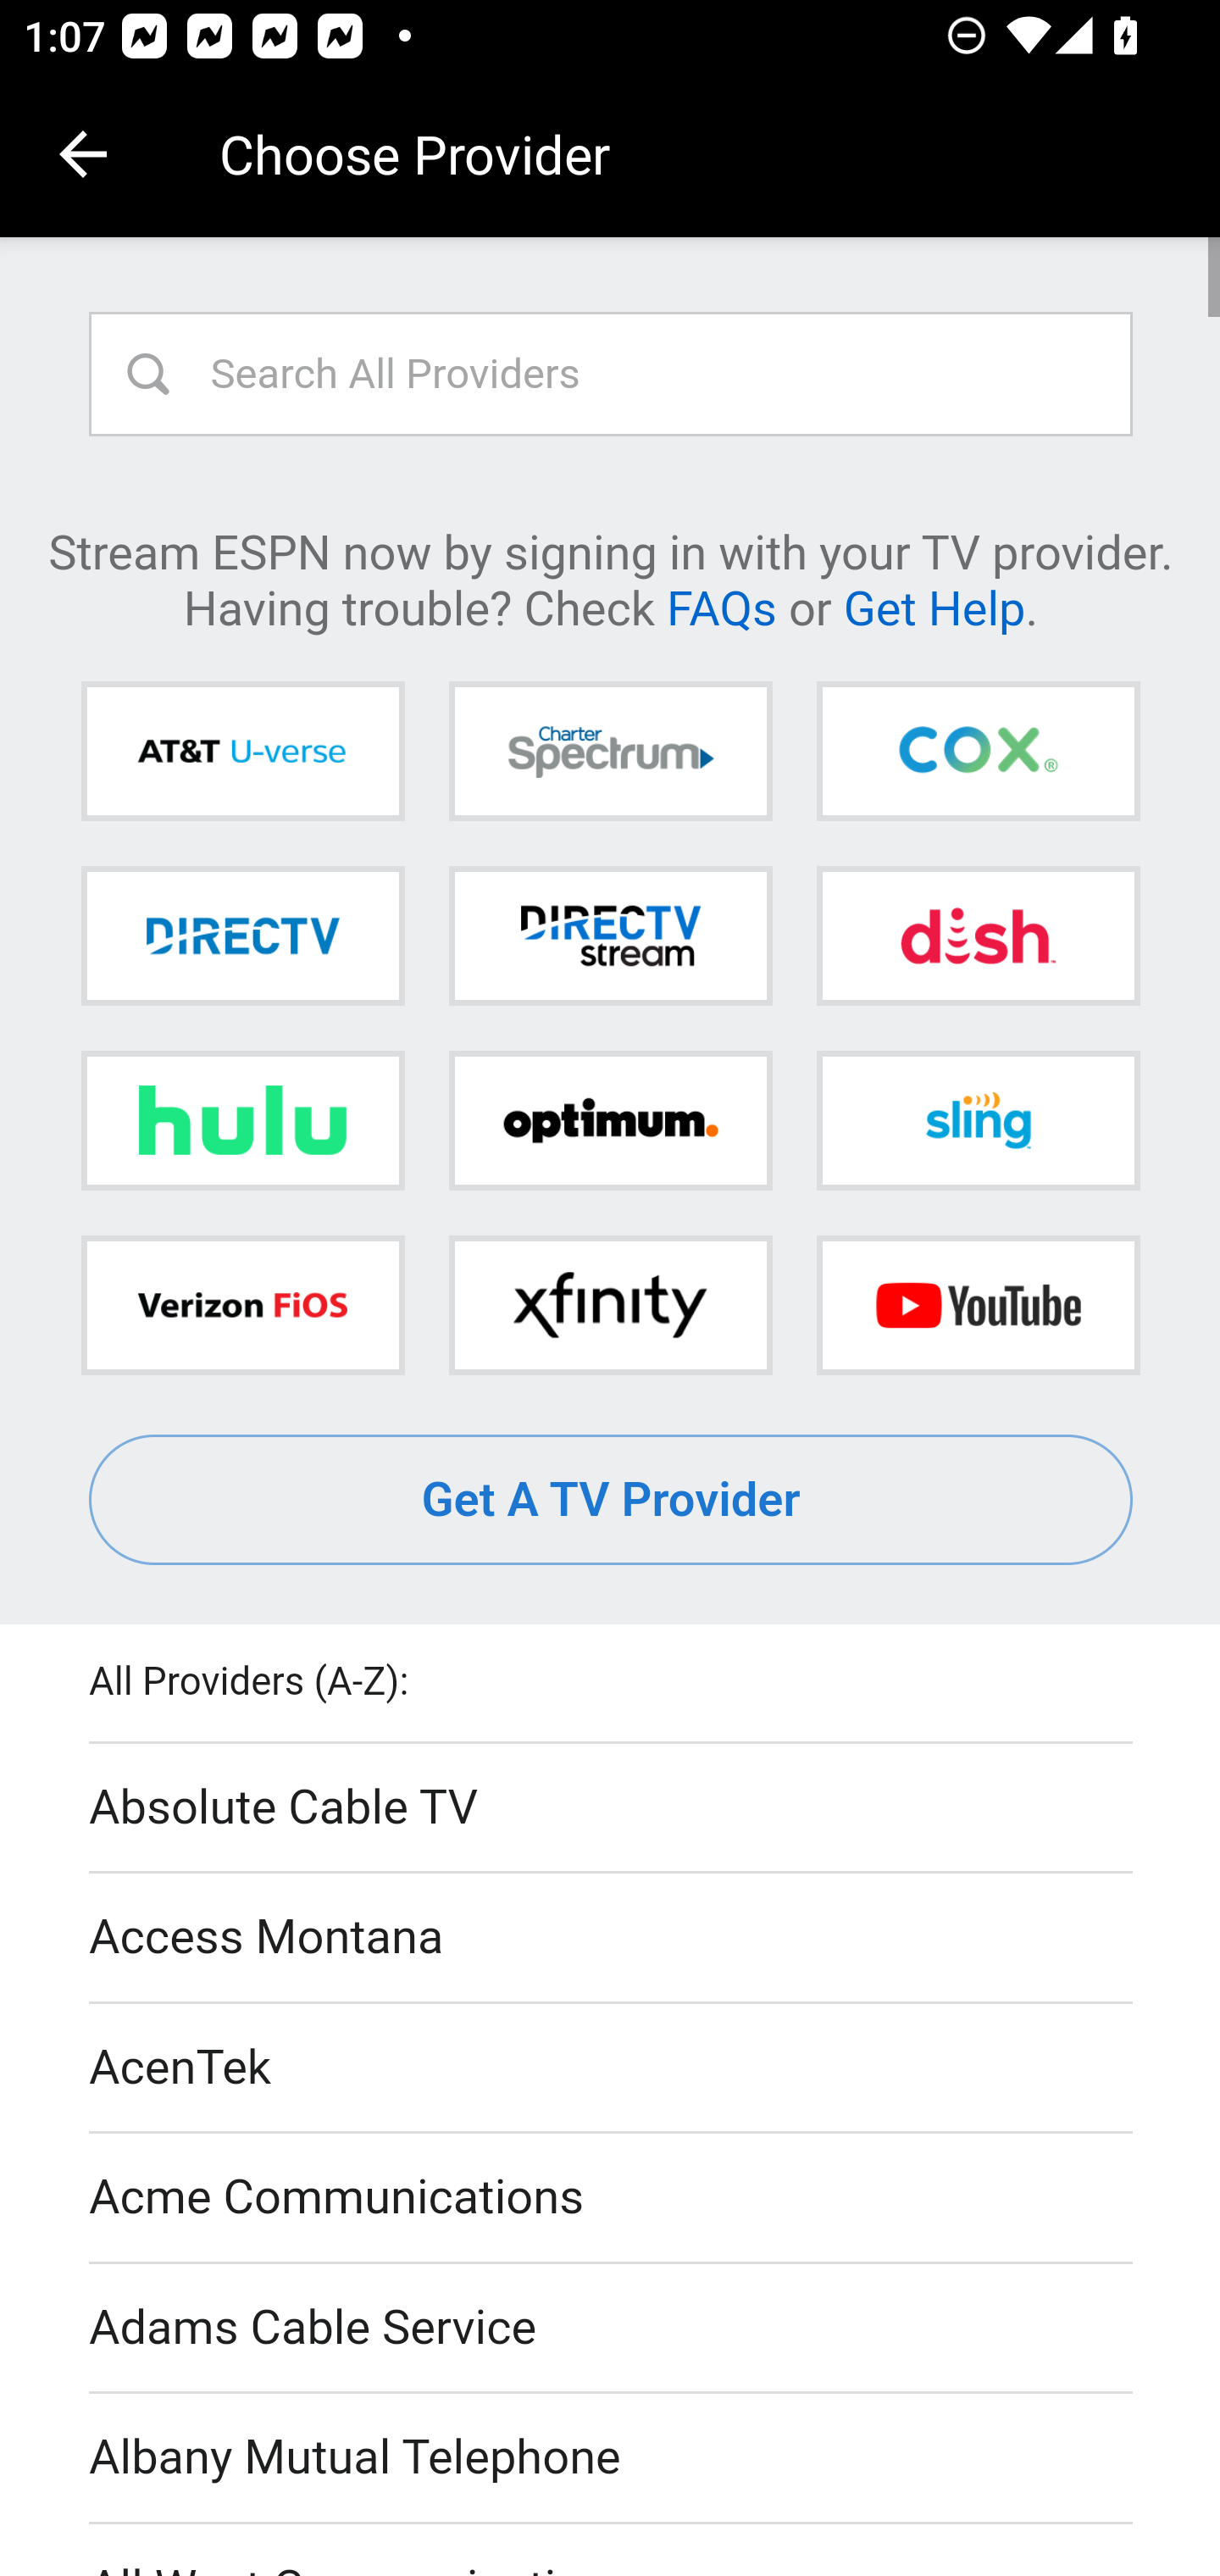  I want to click on Absolute Cable TV, so click(612, 1808).